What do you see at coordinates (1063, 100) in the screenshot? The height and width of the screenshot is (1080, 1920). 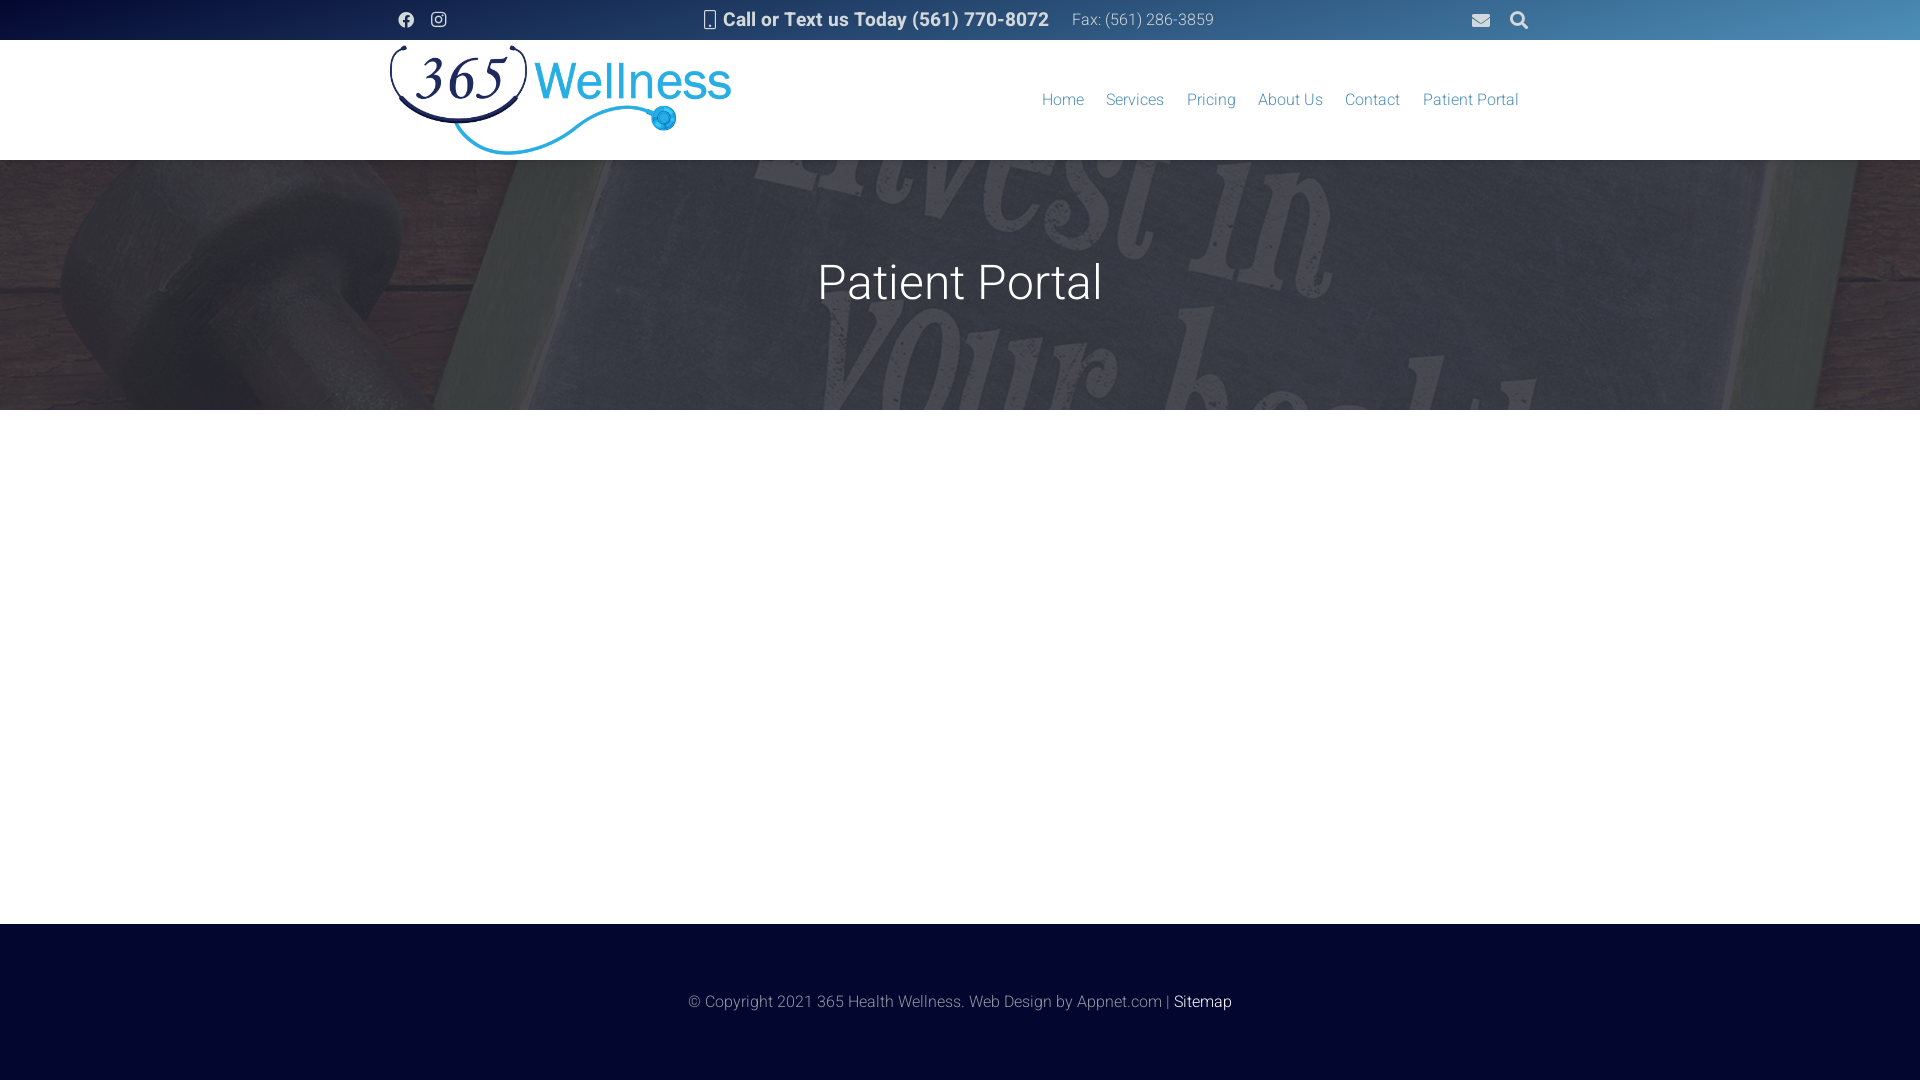 I see `Home` at bounding box center [1063, 100].